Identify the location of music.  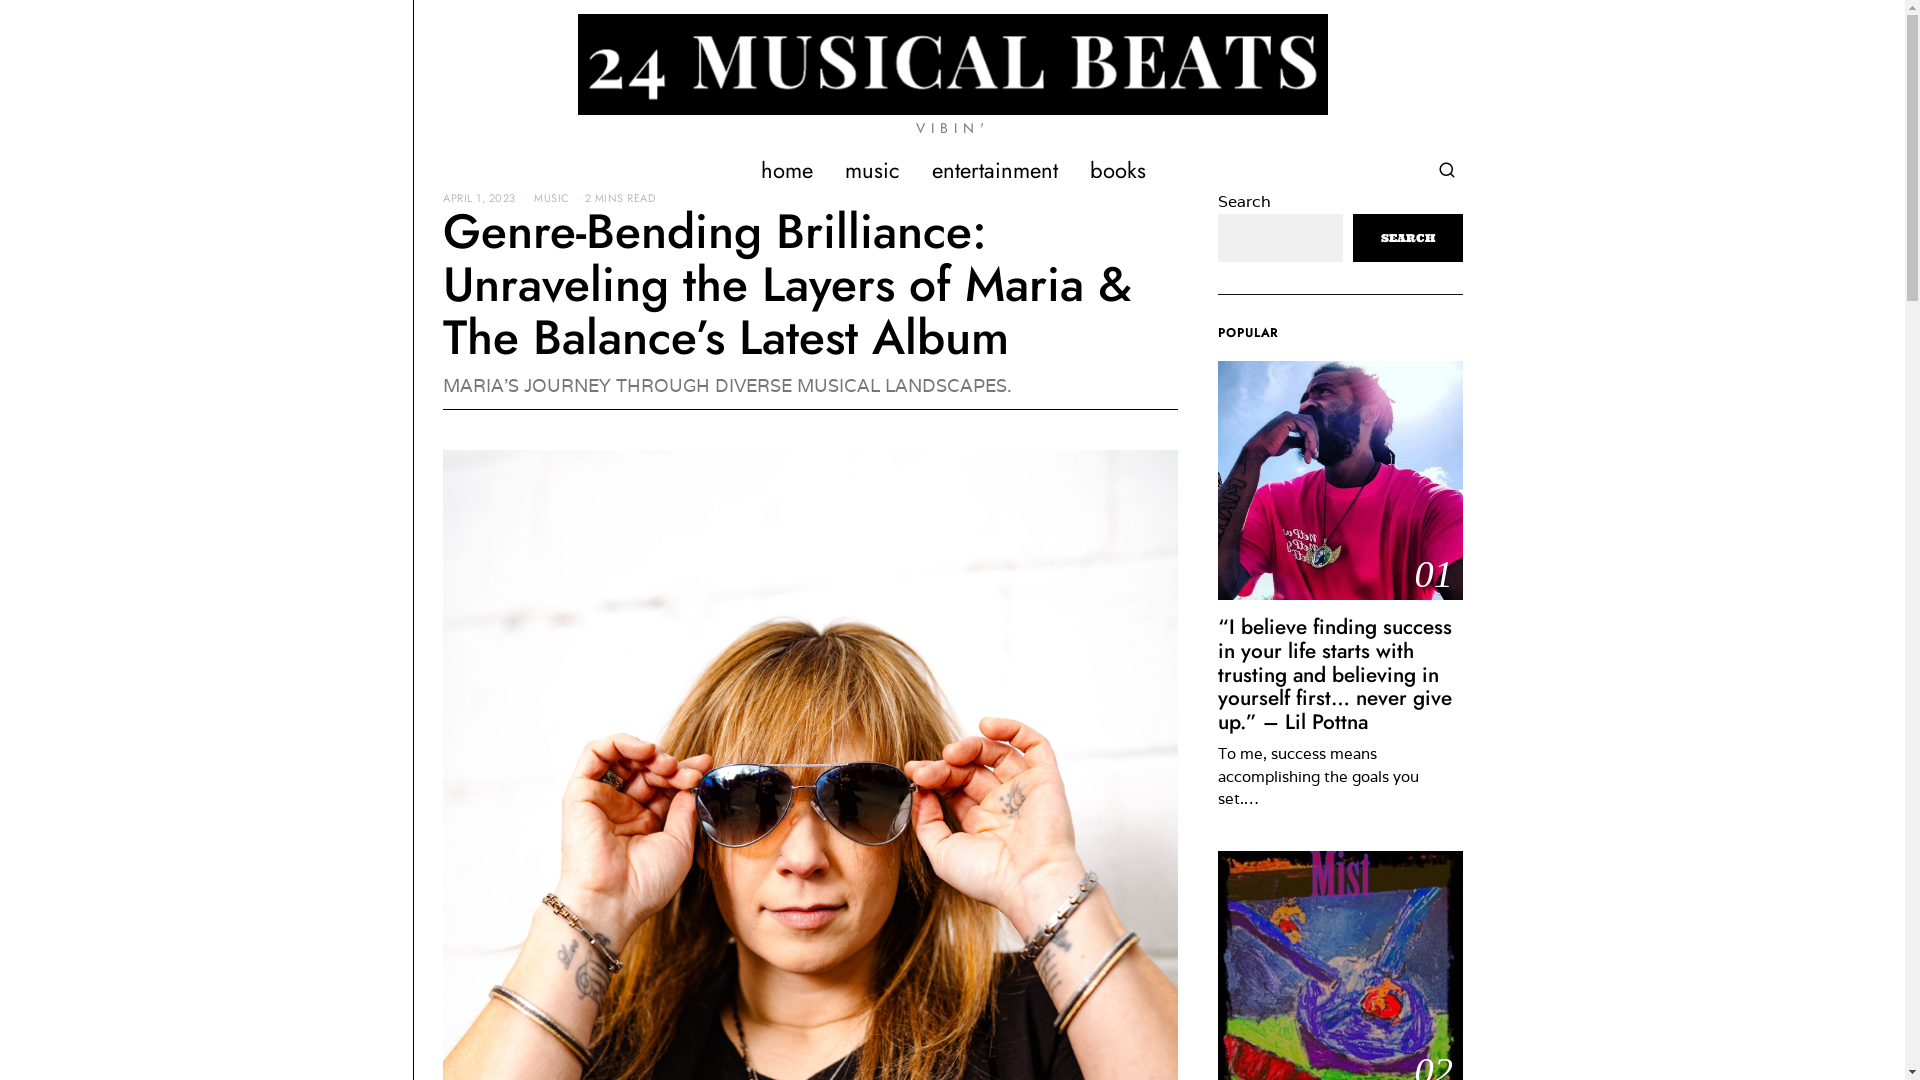
(872, 170).